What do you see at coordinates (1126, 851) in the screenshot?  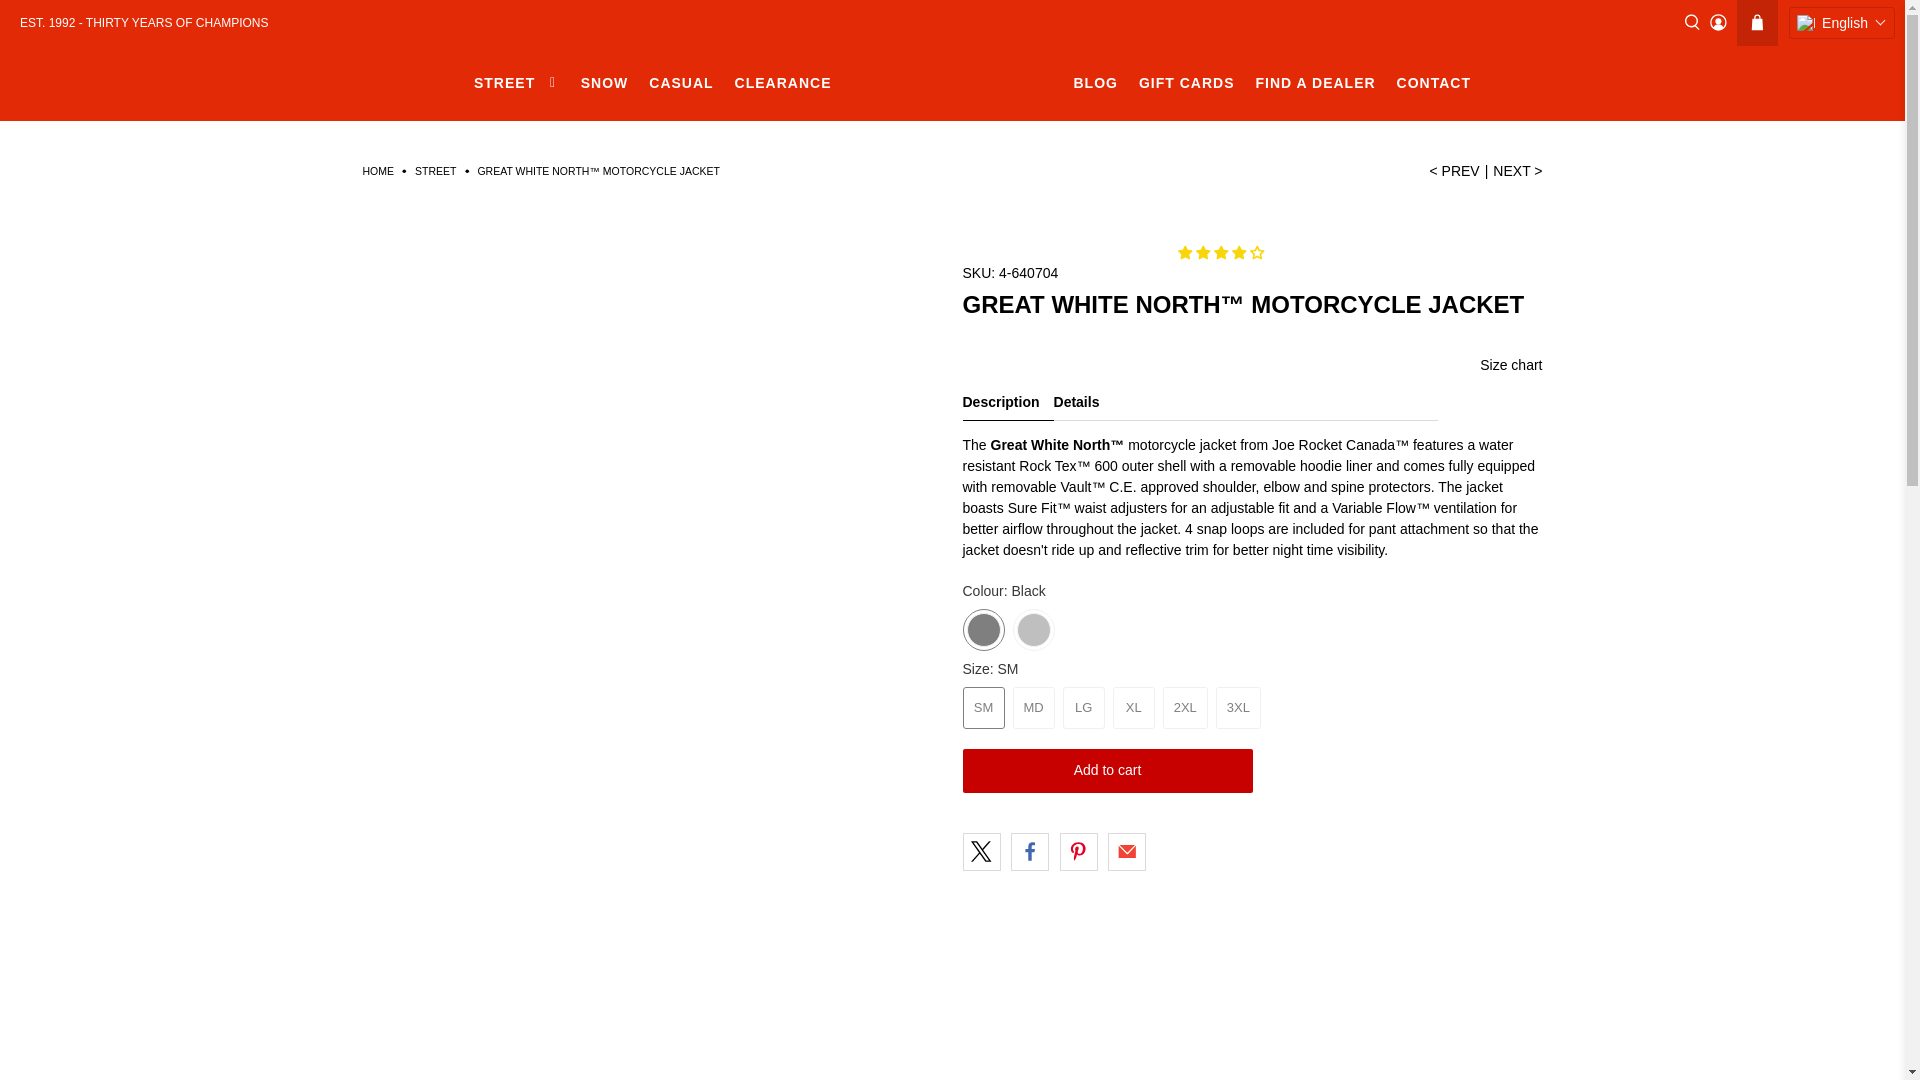 I see `Email this to a friend` at bounding box center [1126, 851].